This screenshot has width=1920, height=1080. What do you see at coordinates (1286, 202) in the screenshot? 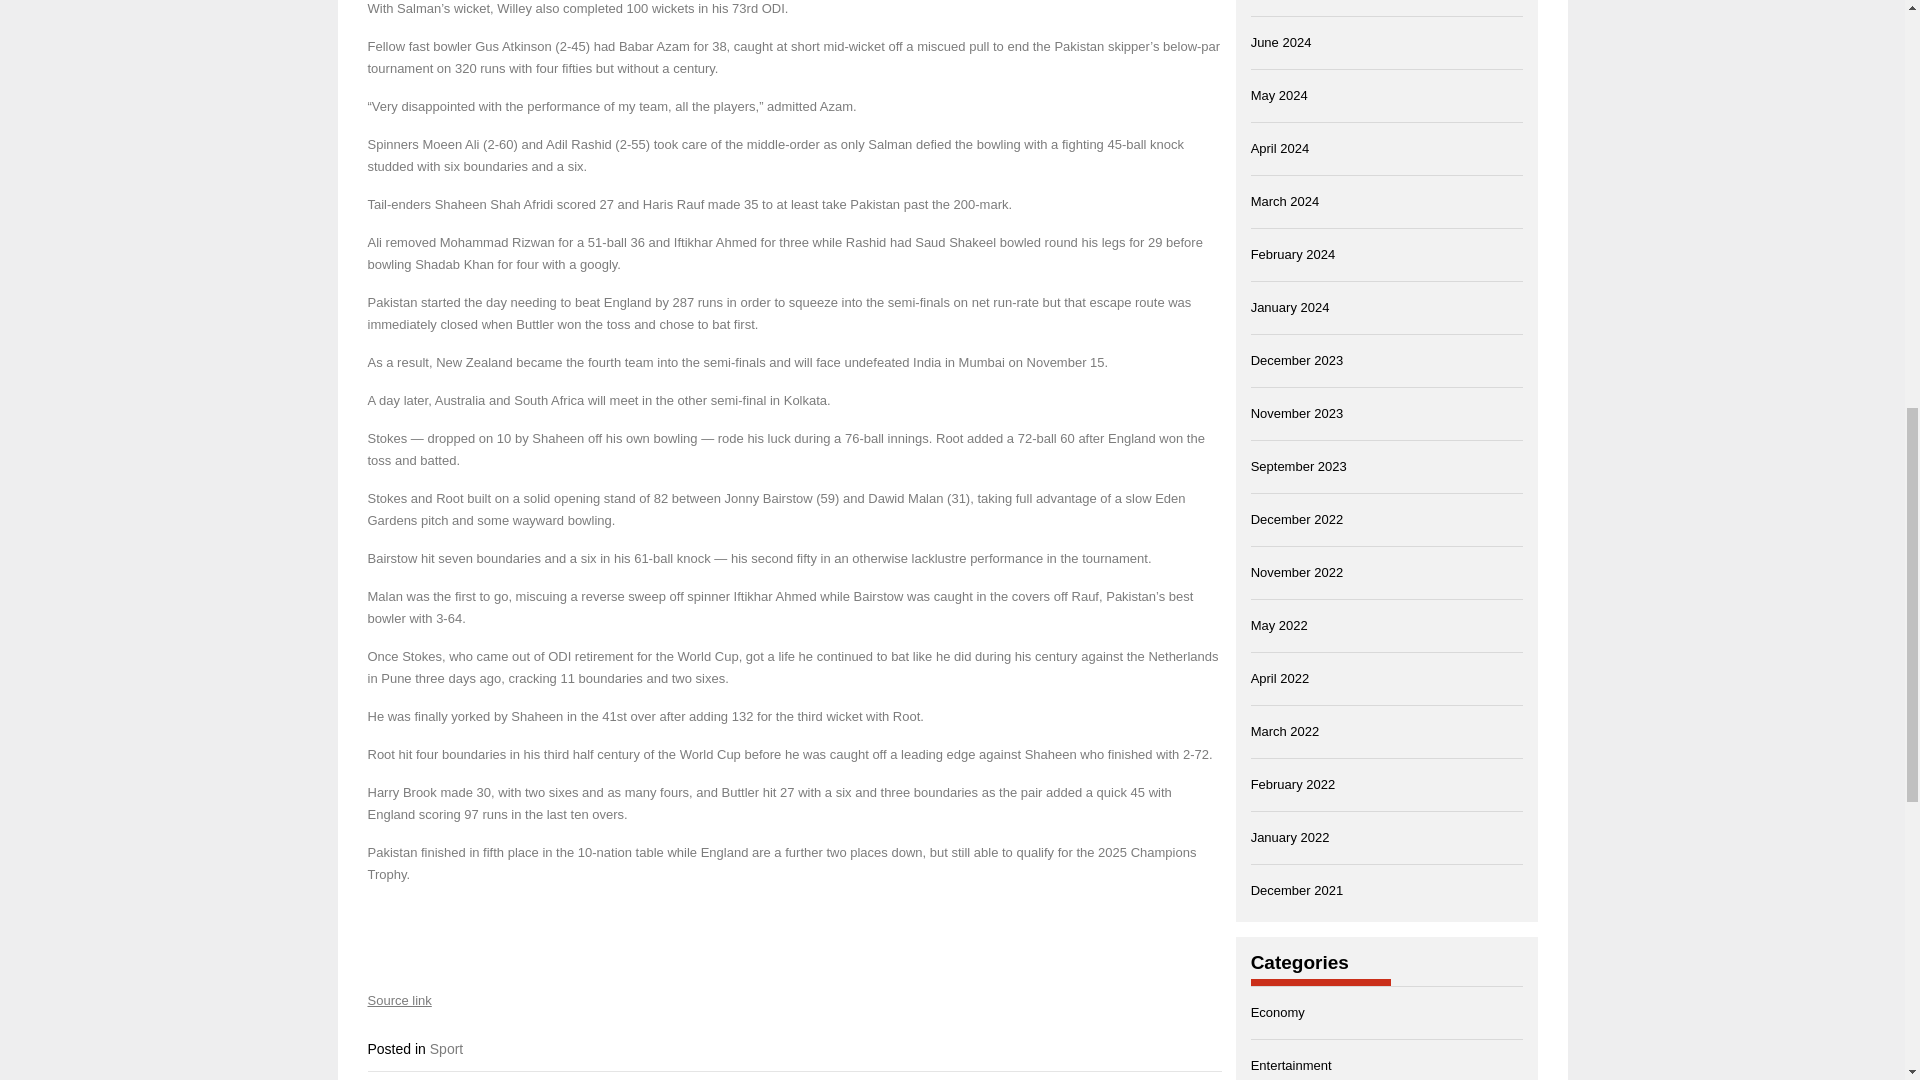
I see `March 2024` at bounding box center [1286, 202].